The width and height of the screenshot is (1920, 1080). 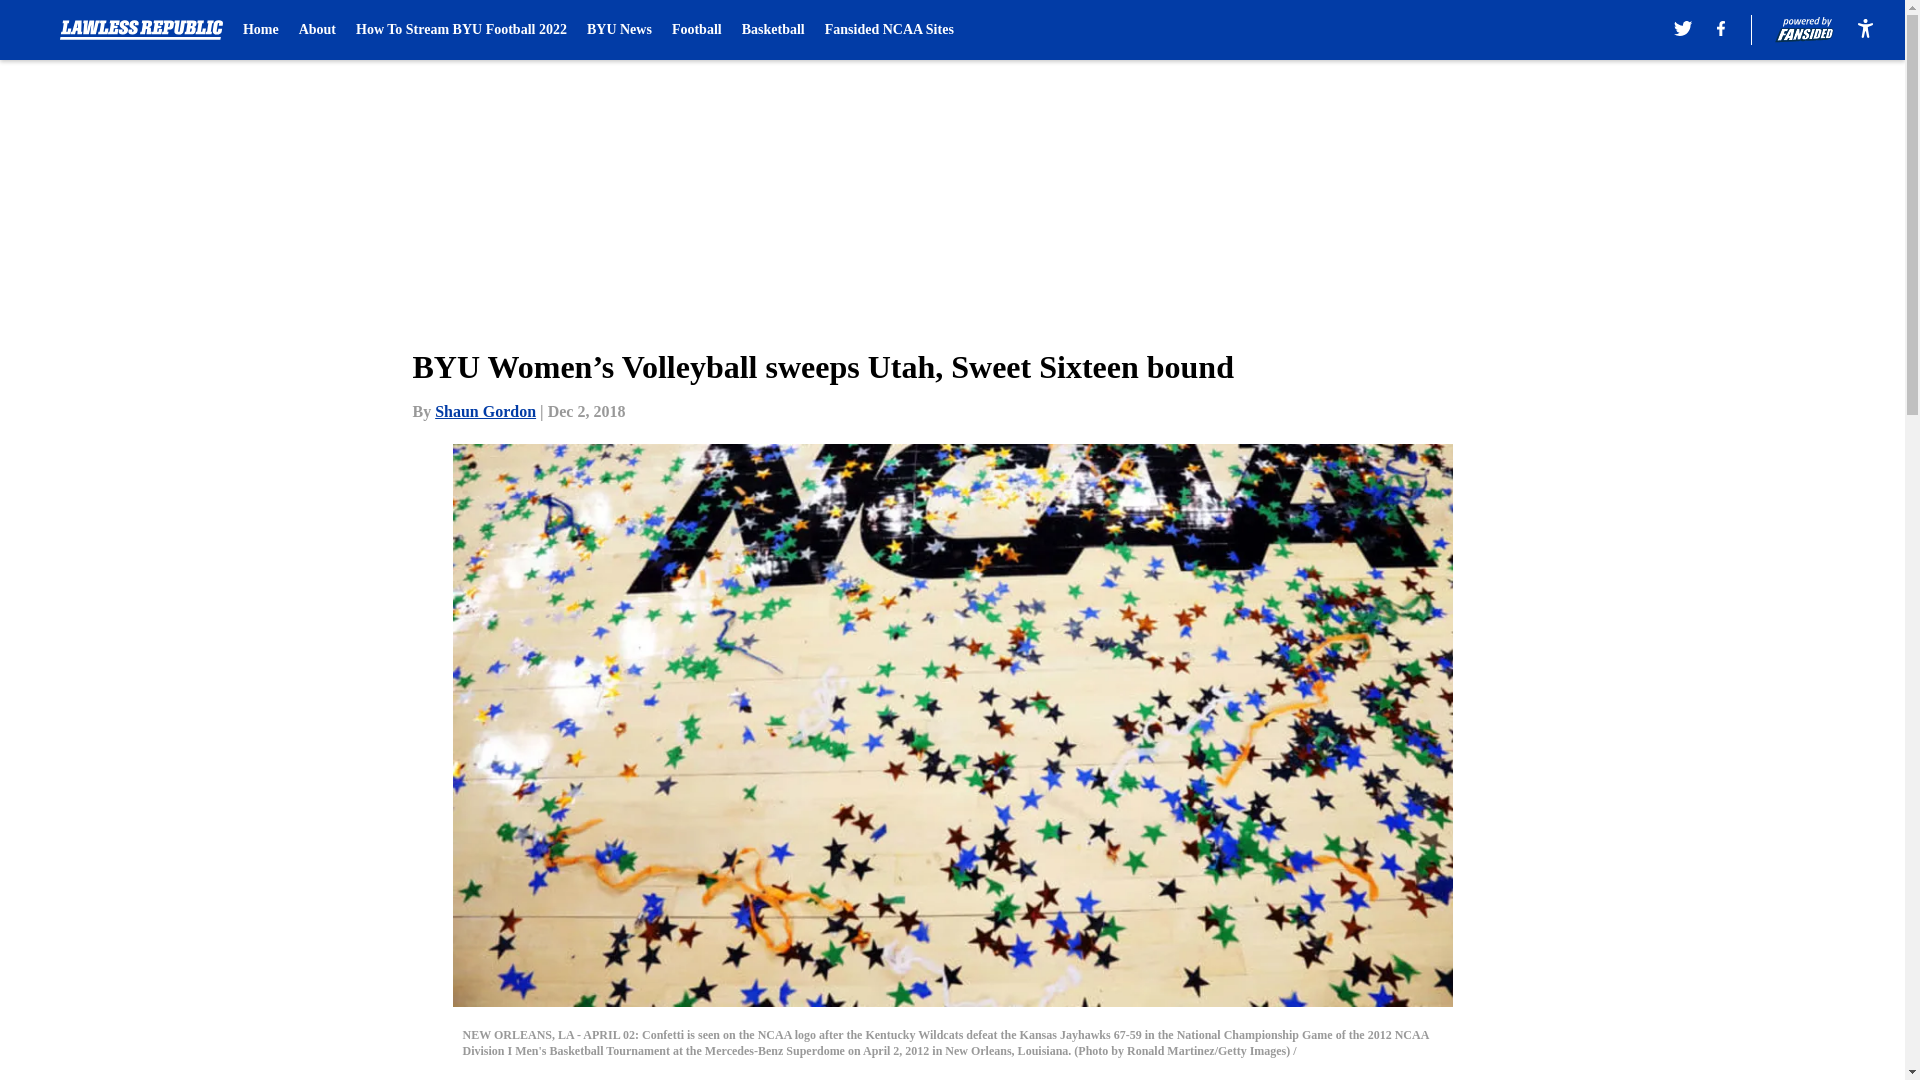 I want to click on Home, so click(x=260, y=30).